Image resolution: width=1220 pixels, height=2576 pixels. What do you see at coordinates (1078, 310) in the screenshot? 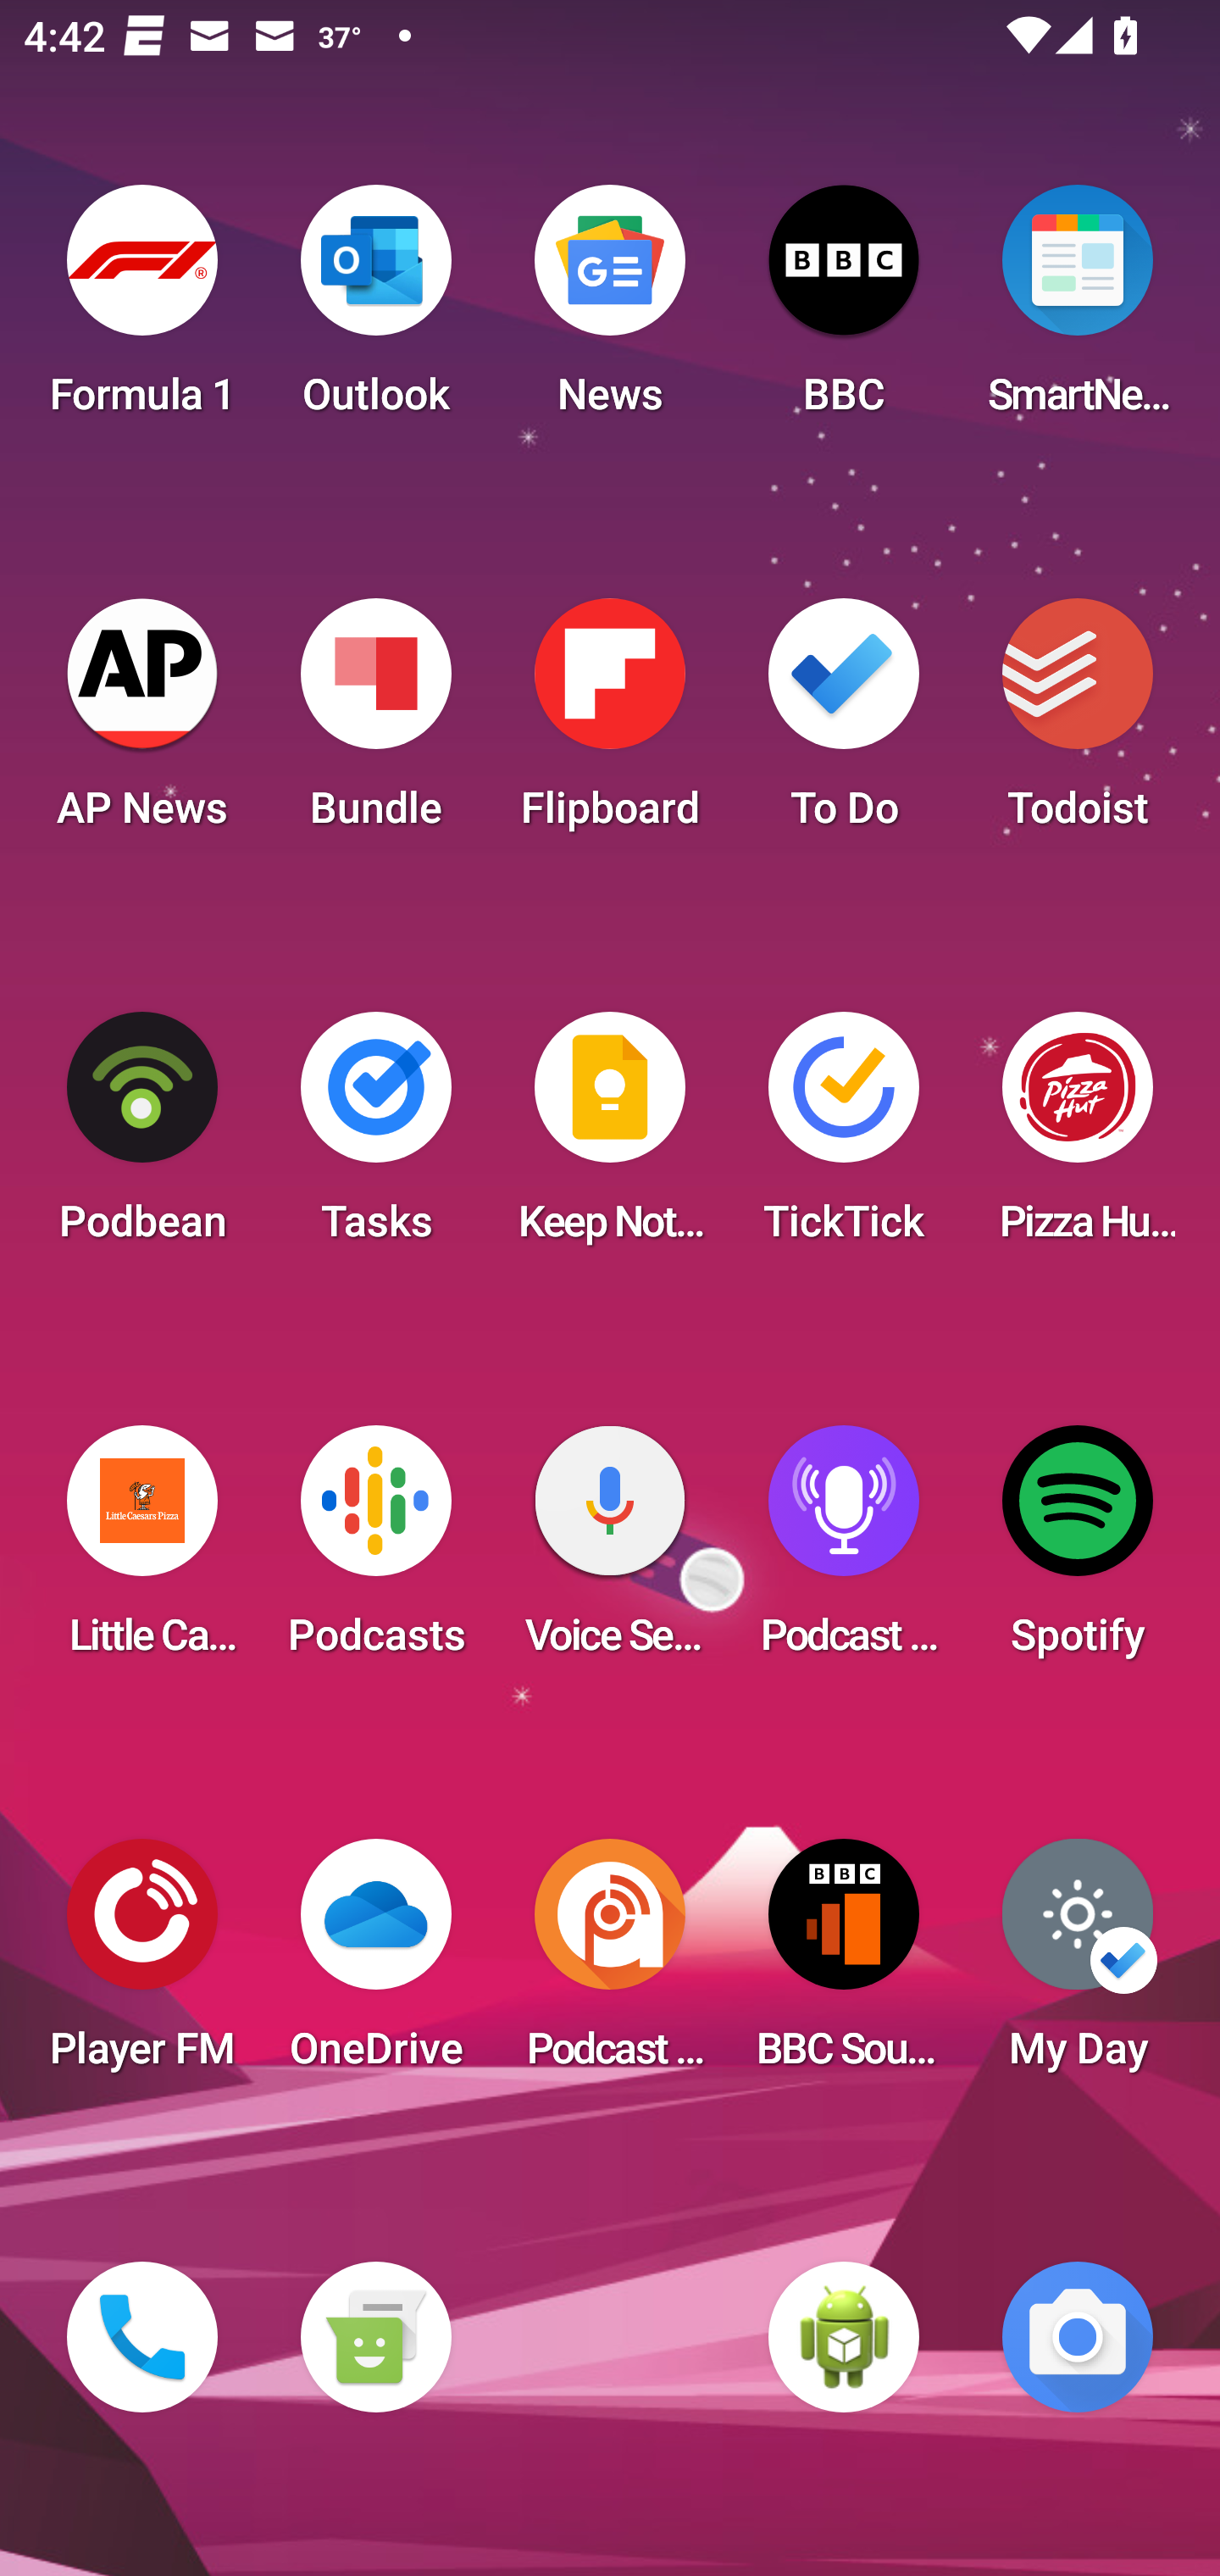
I see `SmartNews` at bounding box center [1078, 310].